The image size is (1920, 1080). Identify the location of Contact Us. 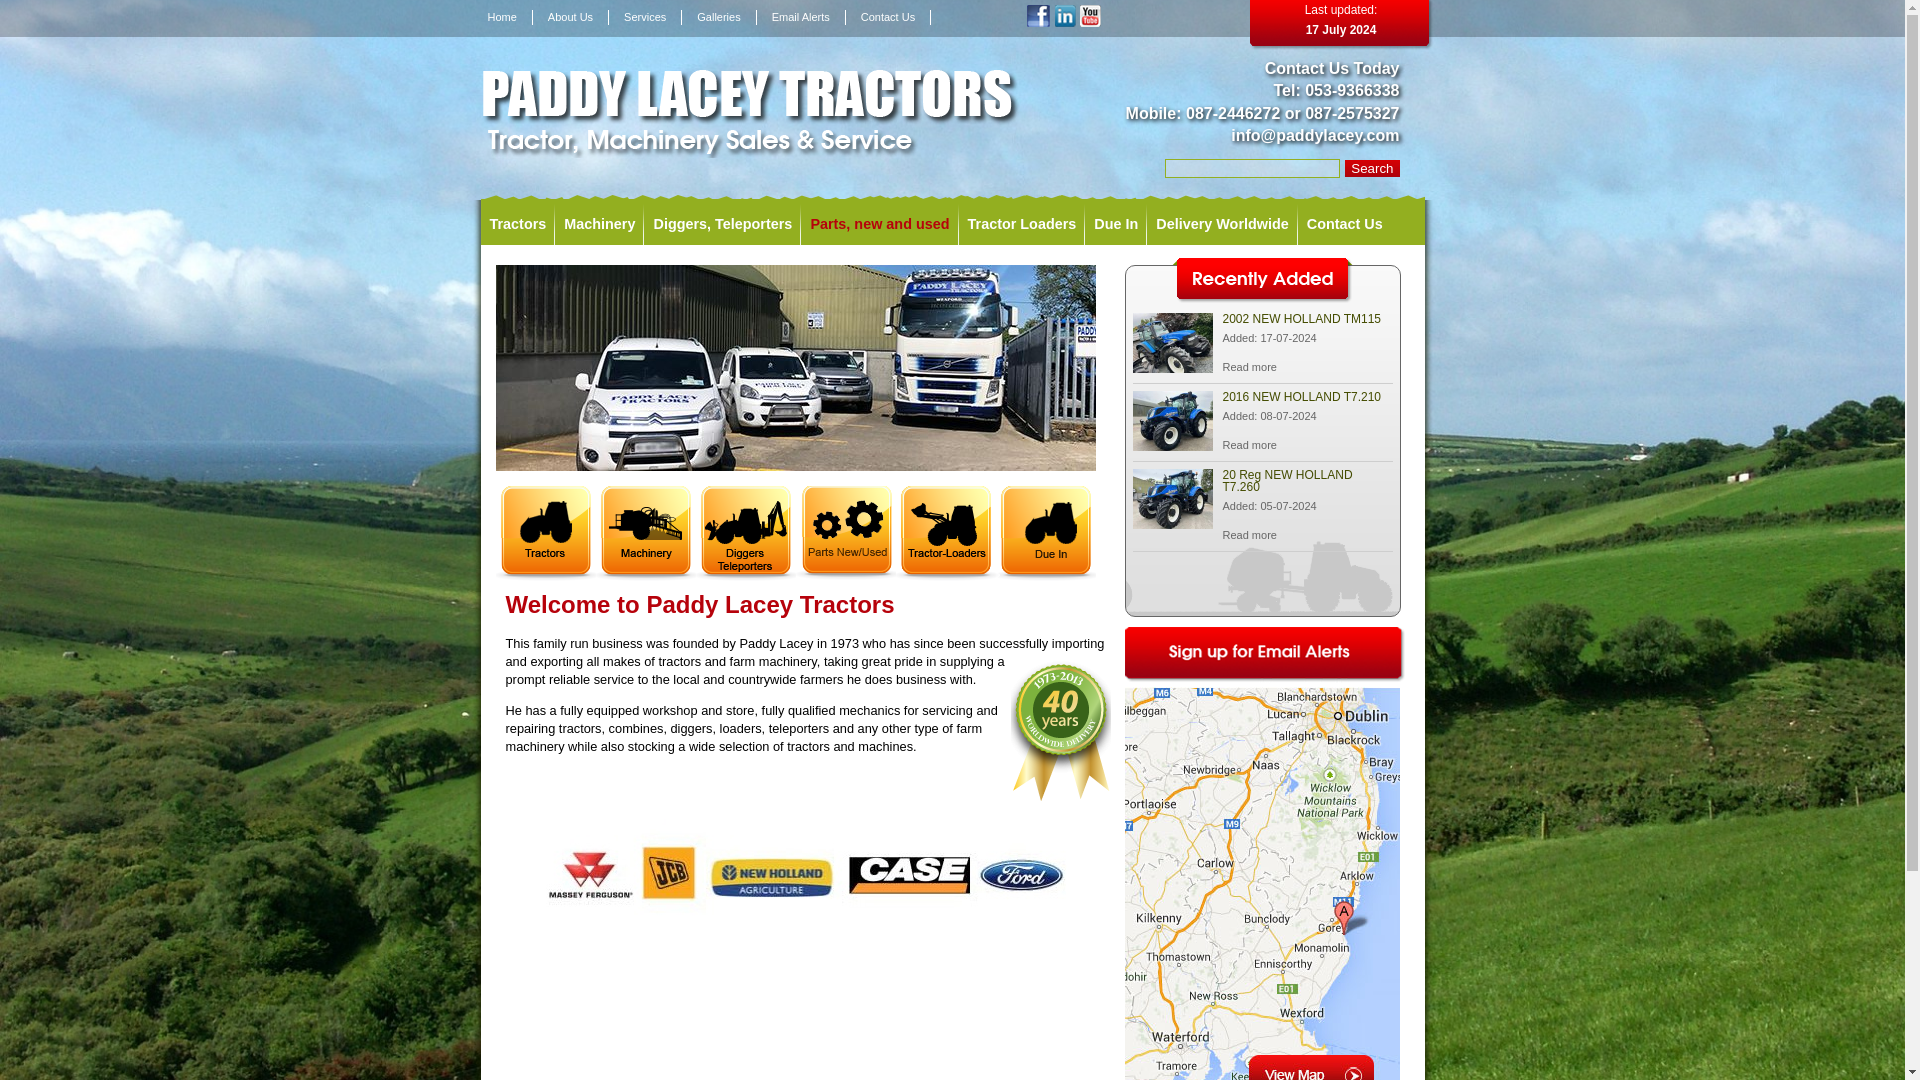
(888, 16).